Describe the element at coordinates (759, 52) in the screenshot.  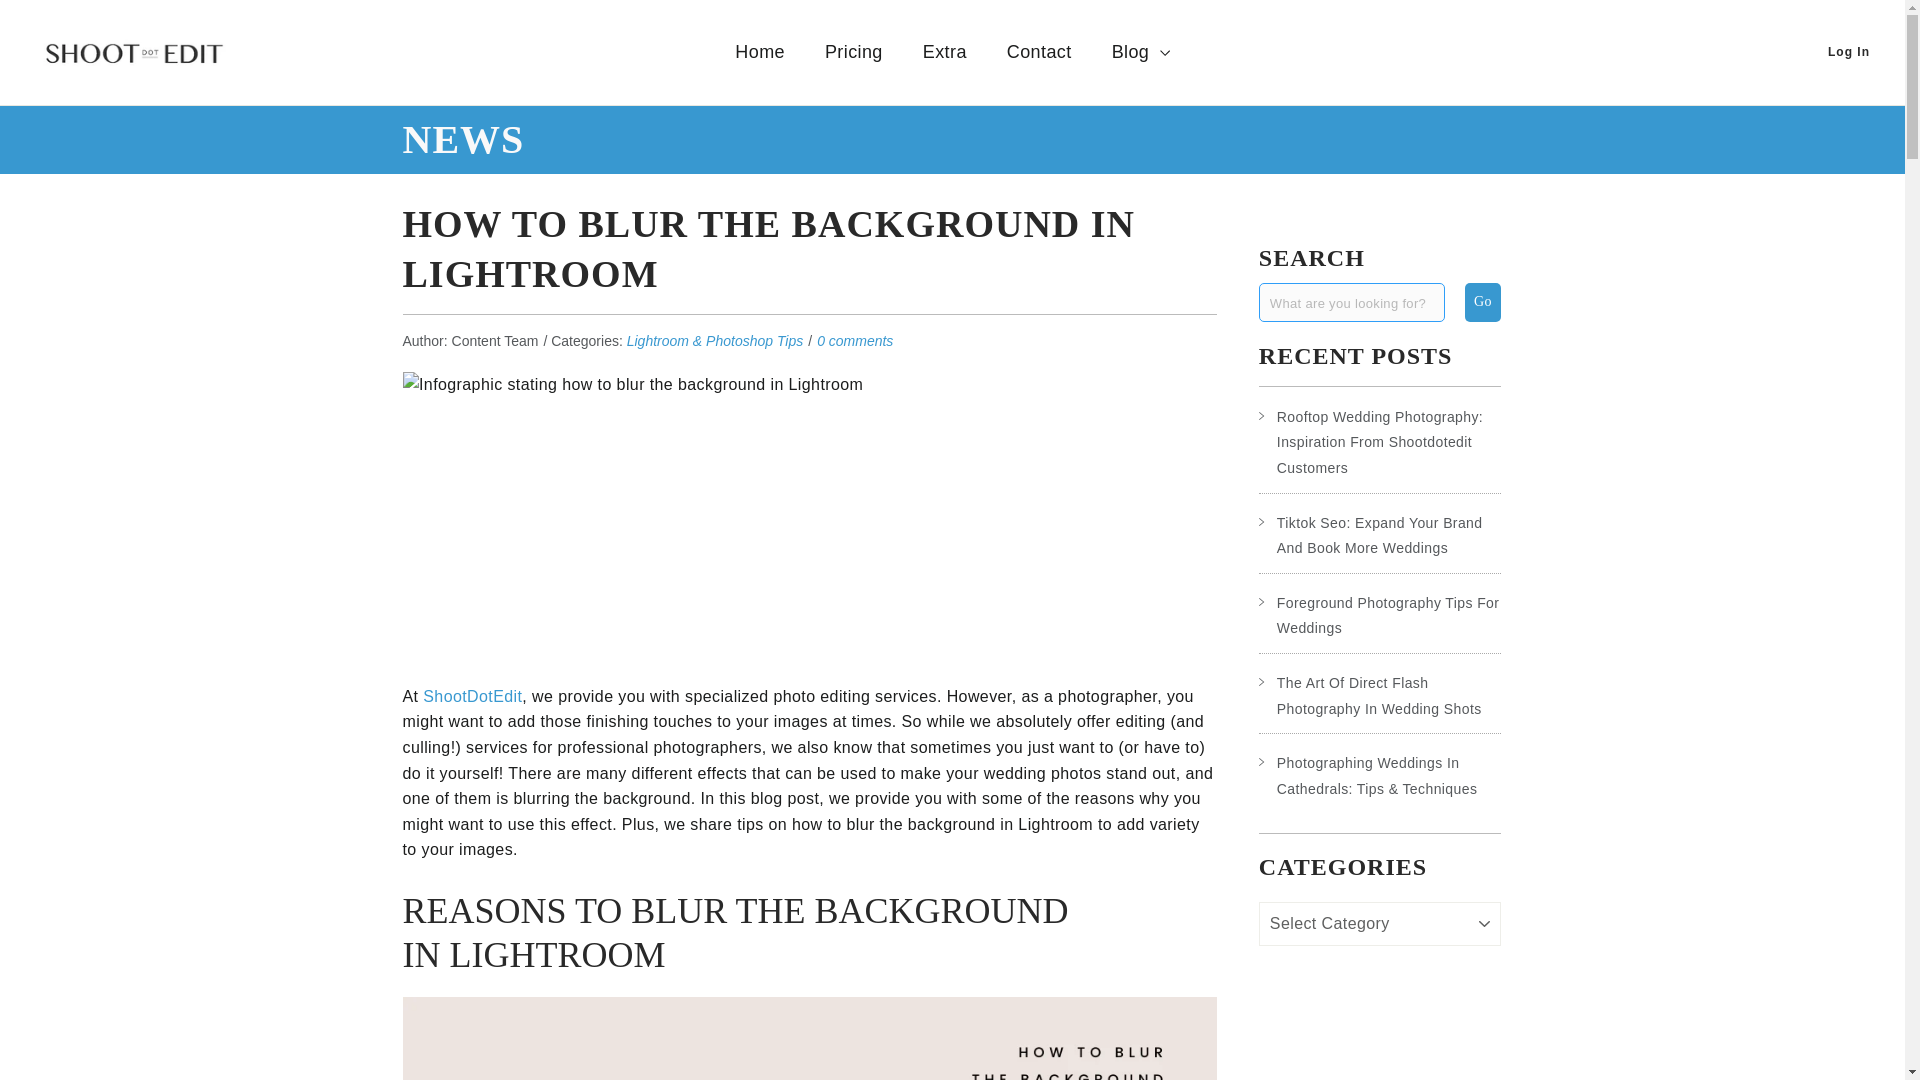
I see `Home` at that location.